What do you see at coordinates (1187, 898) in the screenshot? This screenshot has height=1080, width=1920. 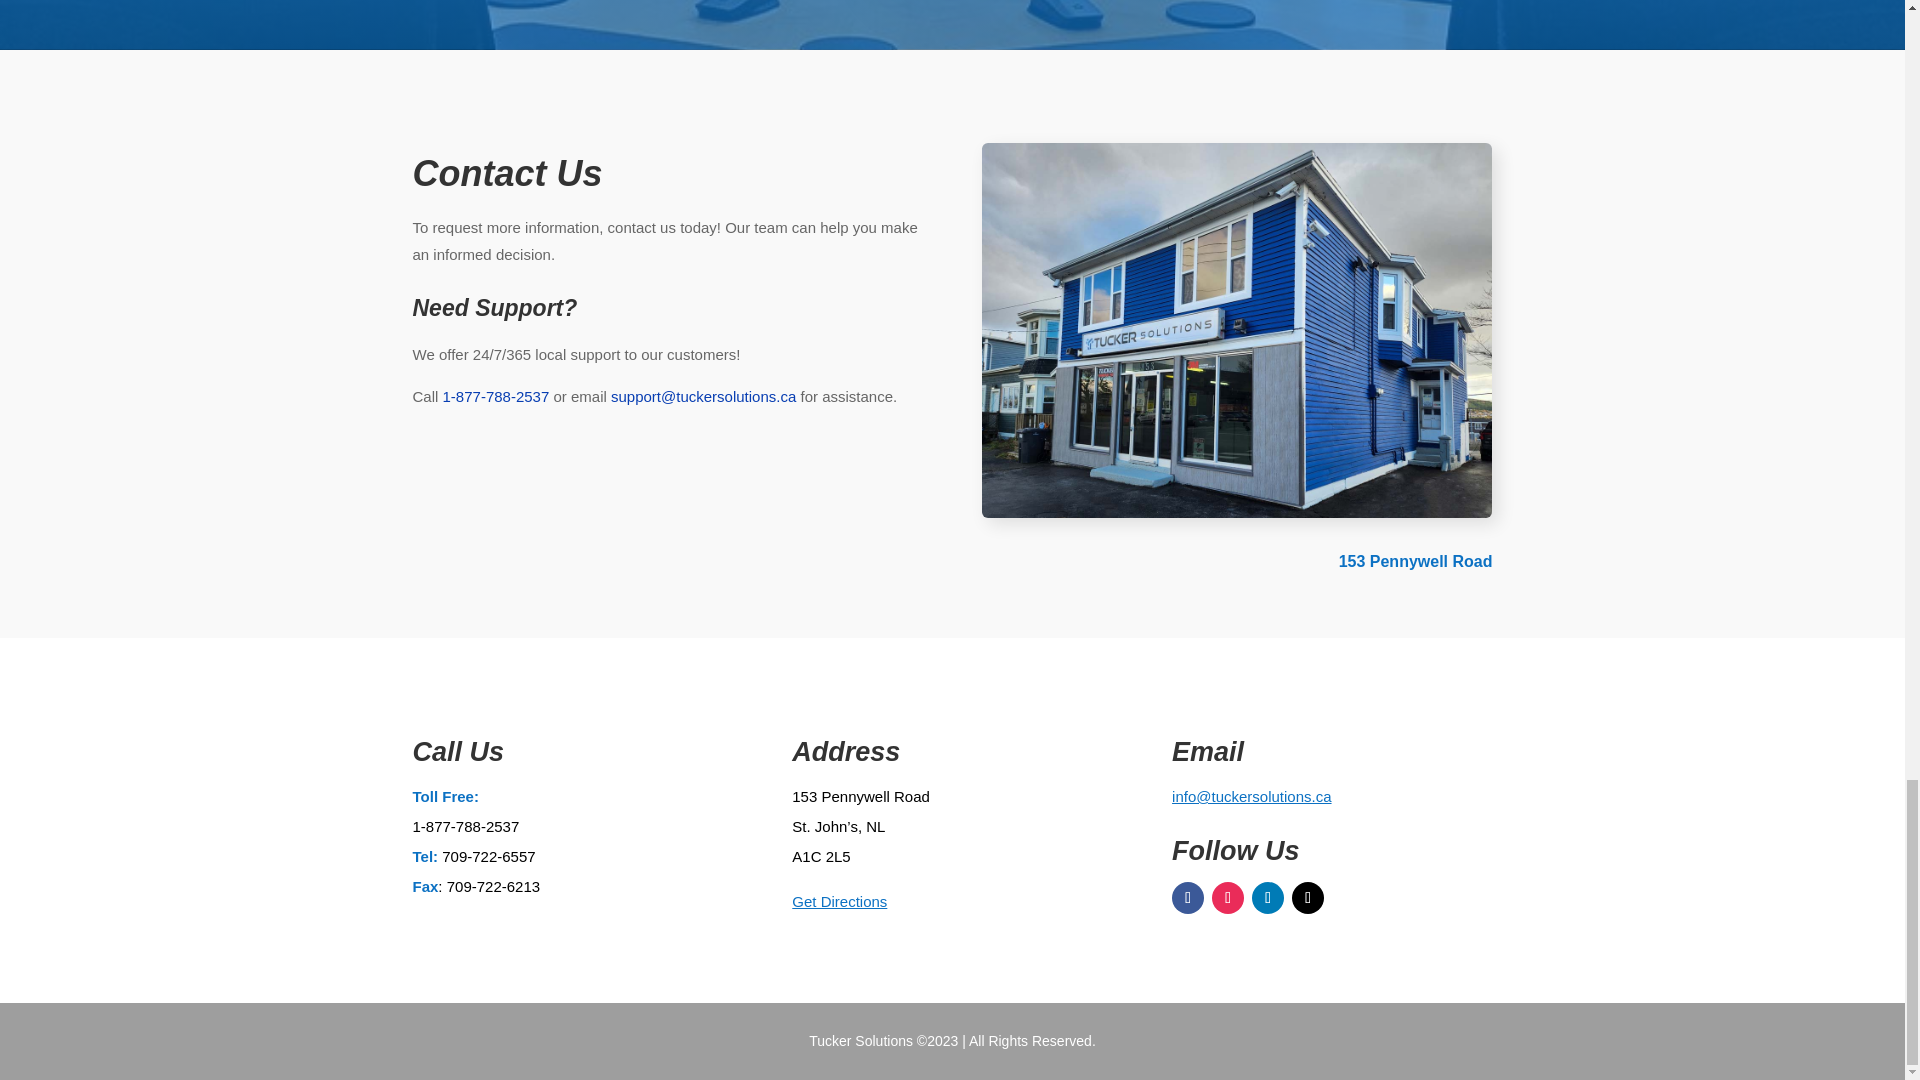 I see `Follow on Facebook` at bounding box center [1187, 898].